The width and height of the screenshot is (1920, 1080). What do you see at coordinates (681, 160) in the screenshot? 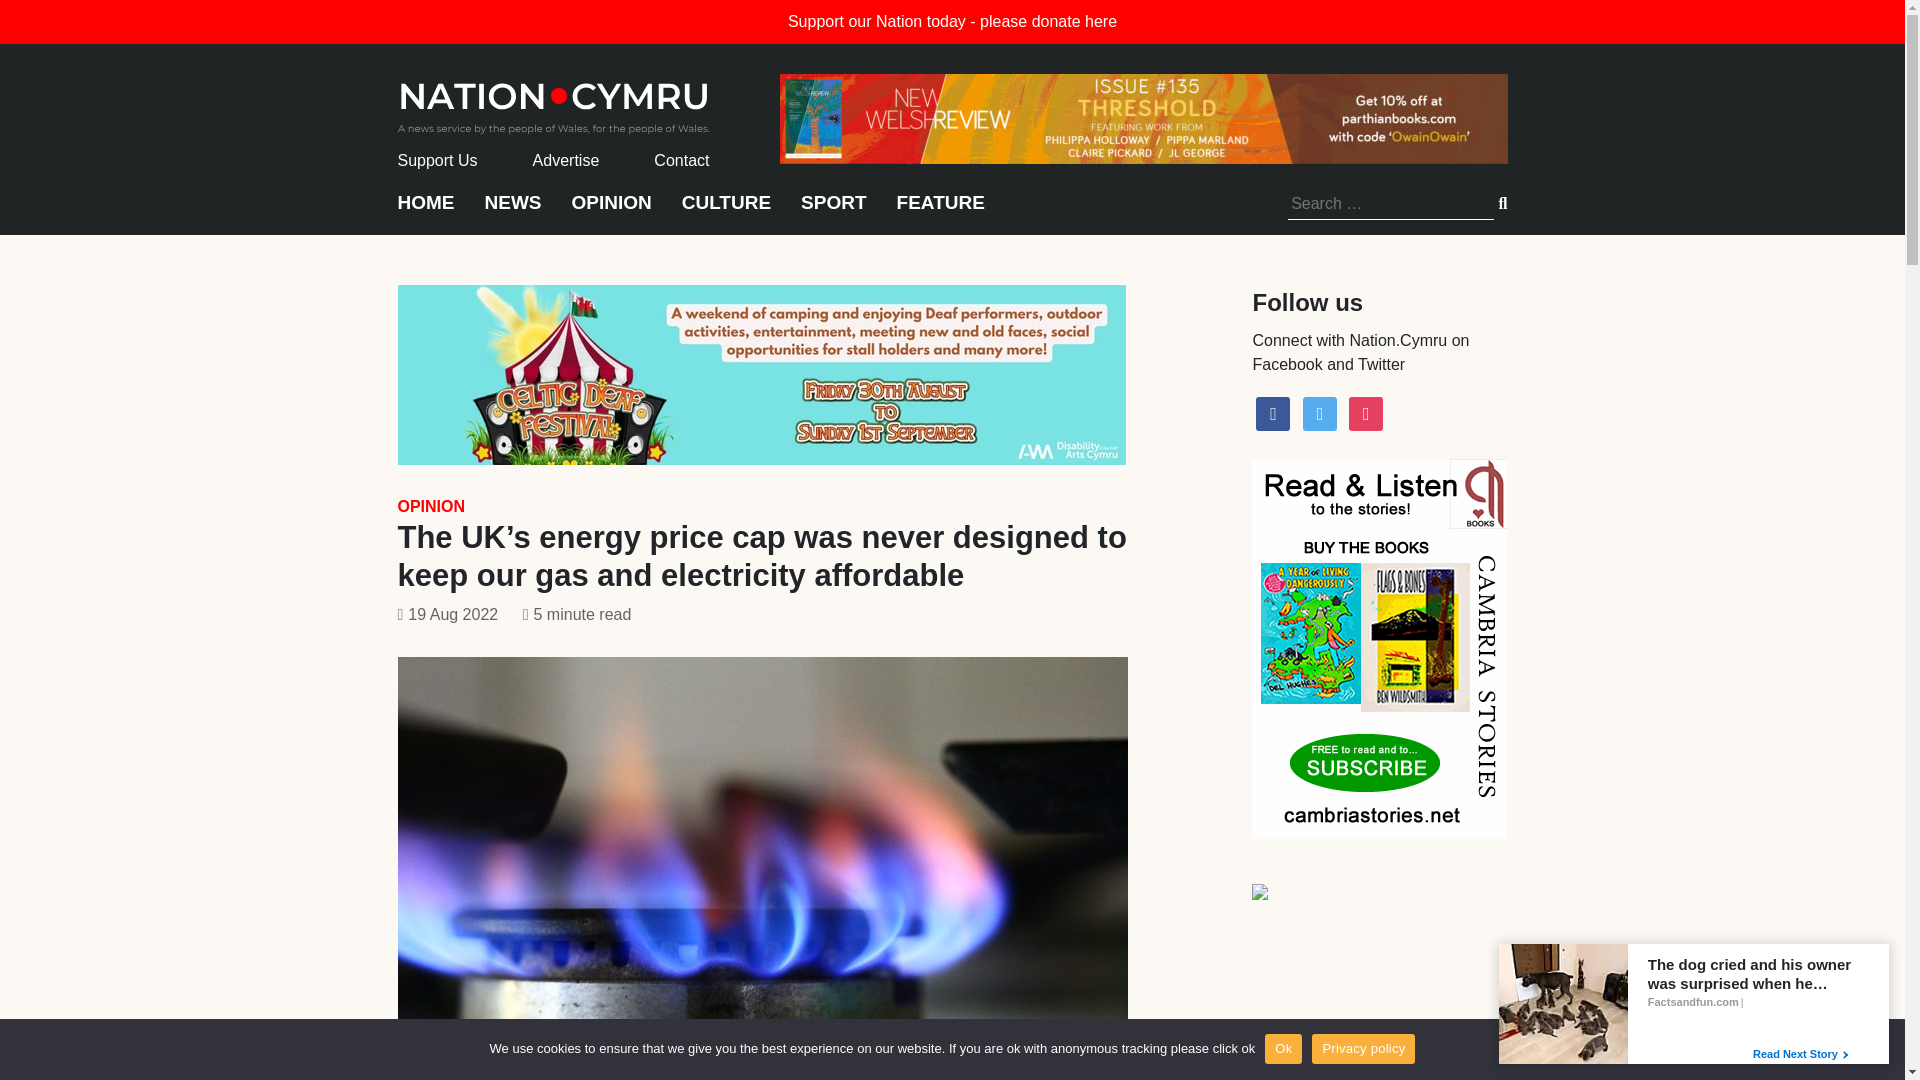
I see `Contact` at bounding box center [681, 160].